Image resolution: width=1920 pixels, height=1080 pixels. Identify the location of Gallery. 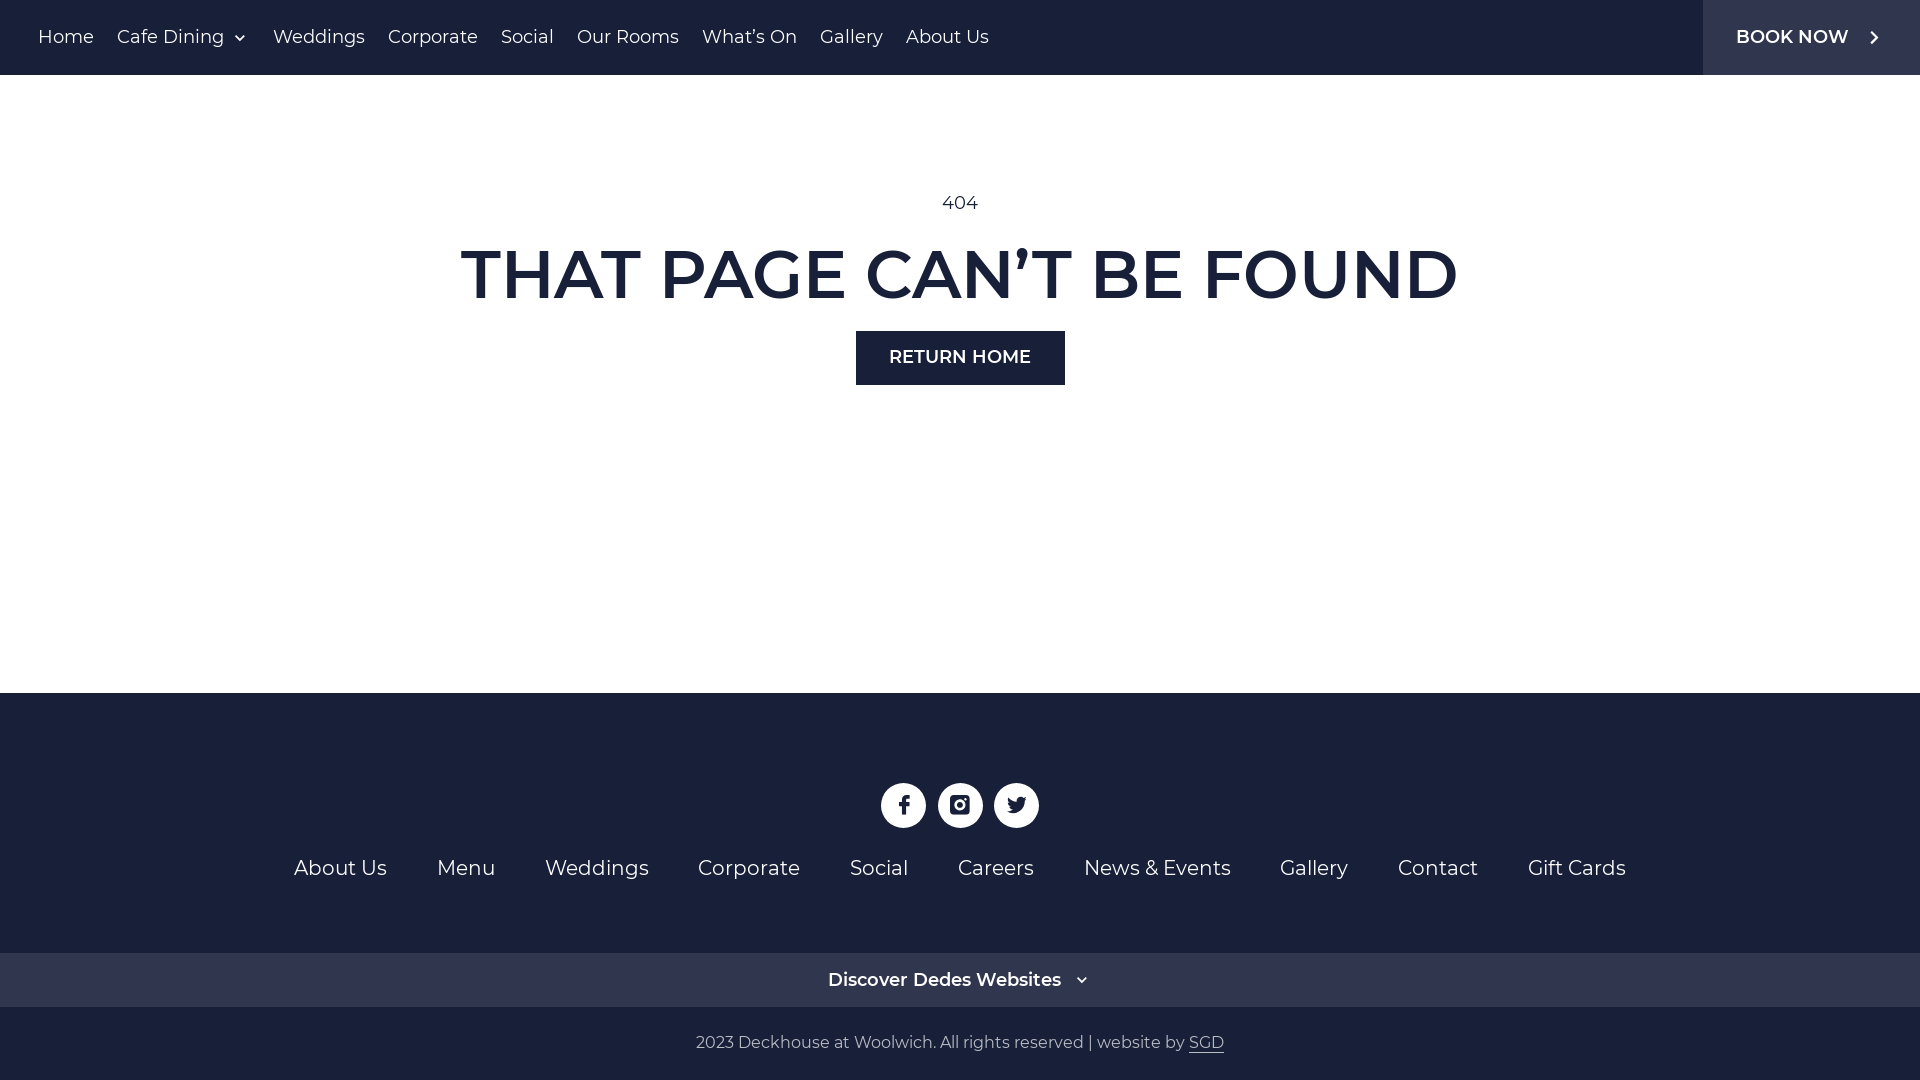
(1314, 868).